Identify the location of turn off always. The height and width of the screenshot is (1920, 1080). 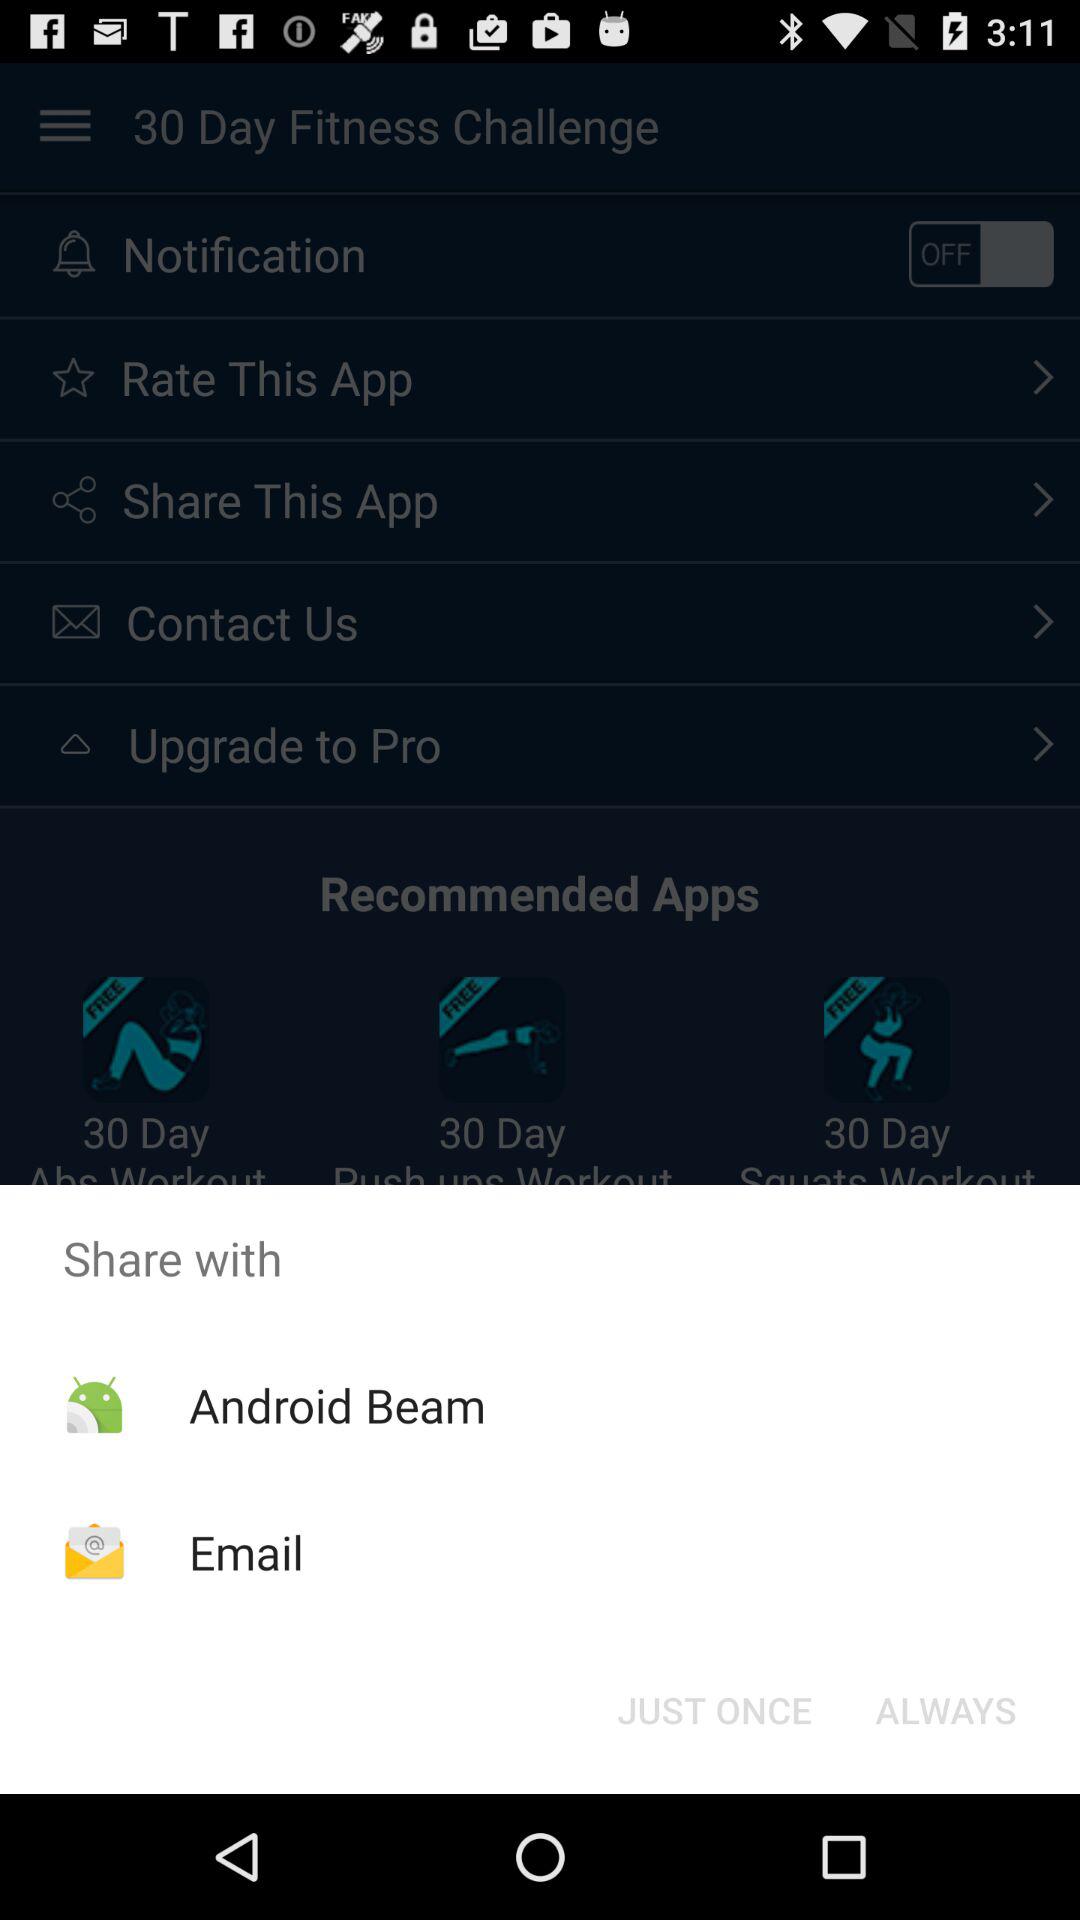
(946, 1710).